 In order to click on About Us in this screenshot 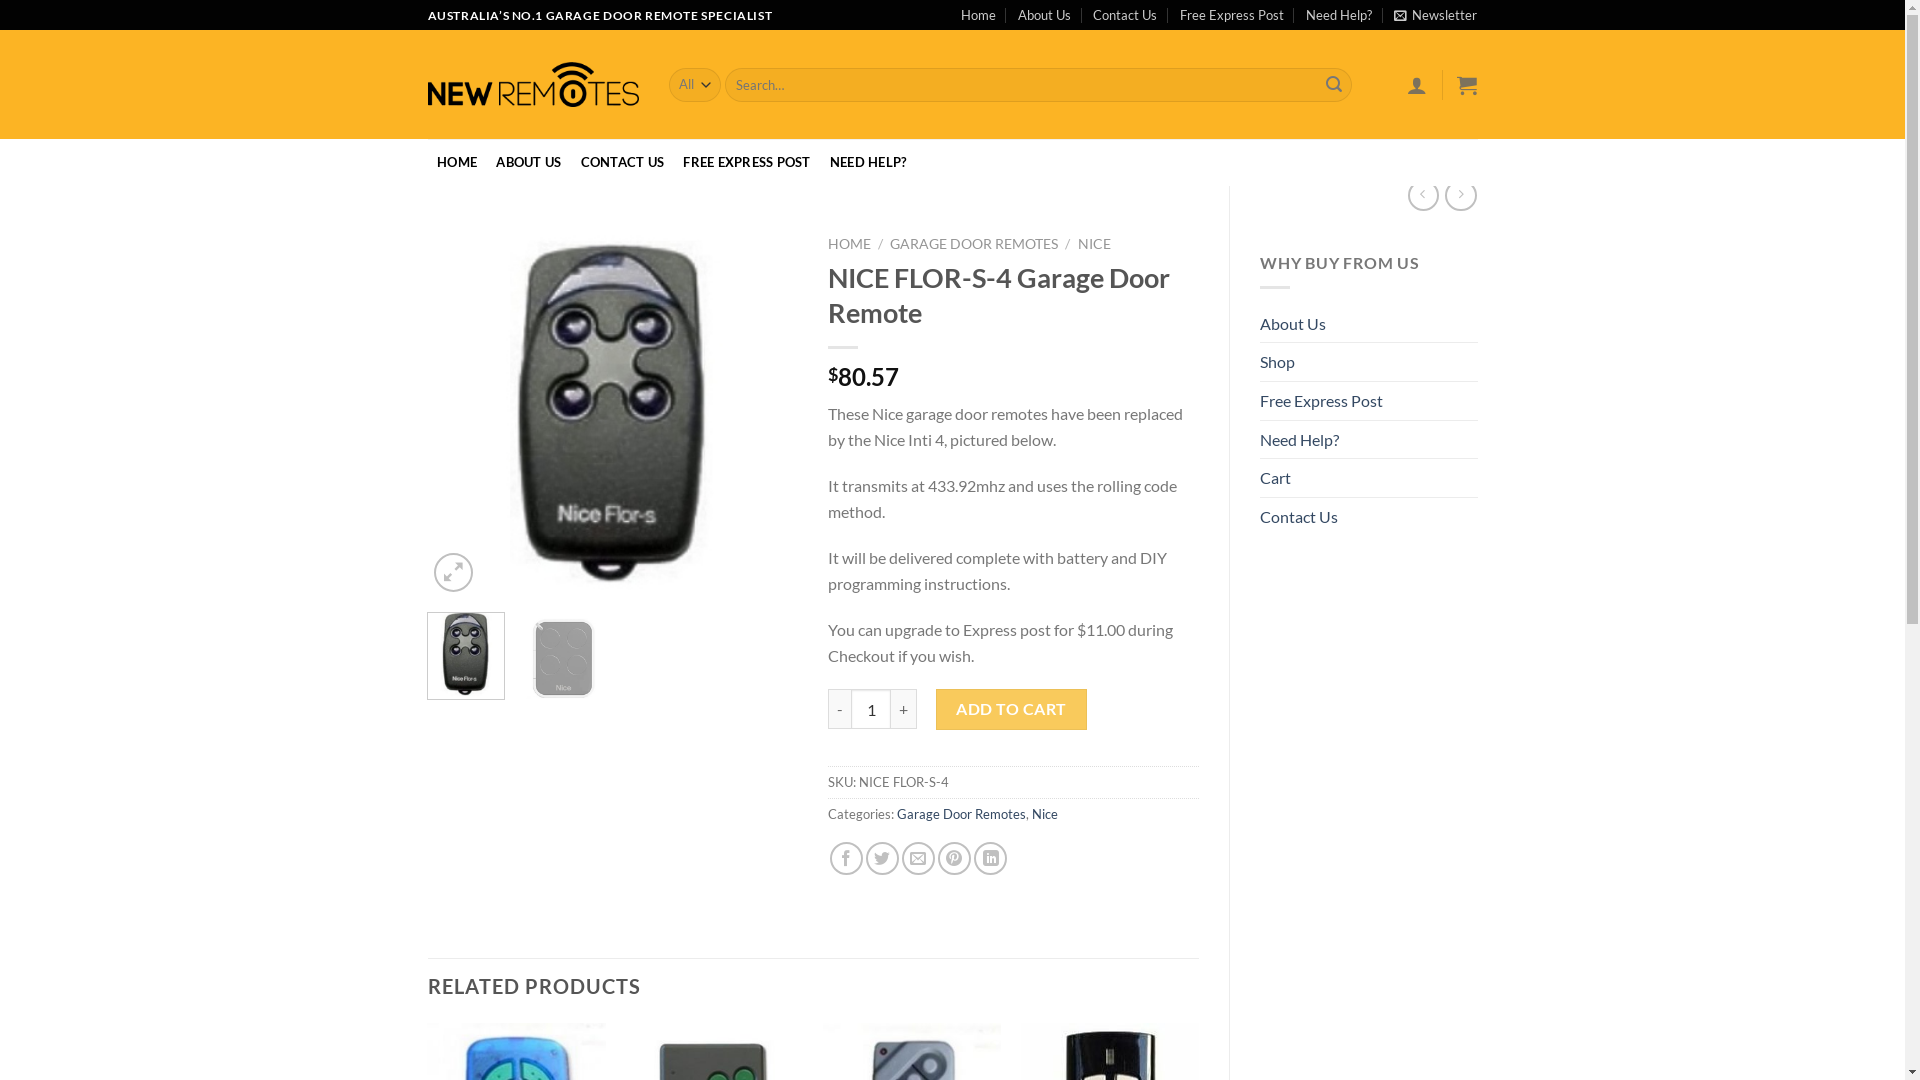, I will do `click(1044, 15)`.